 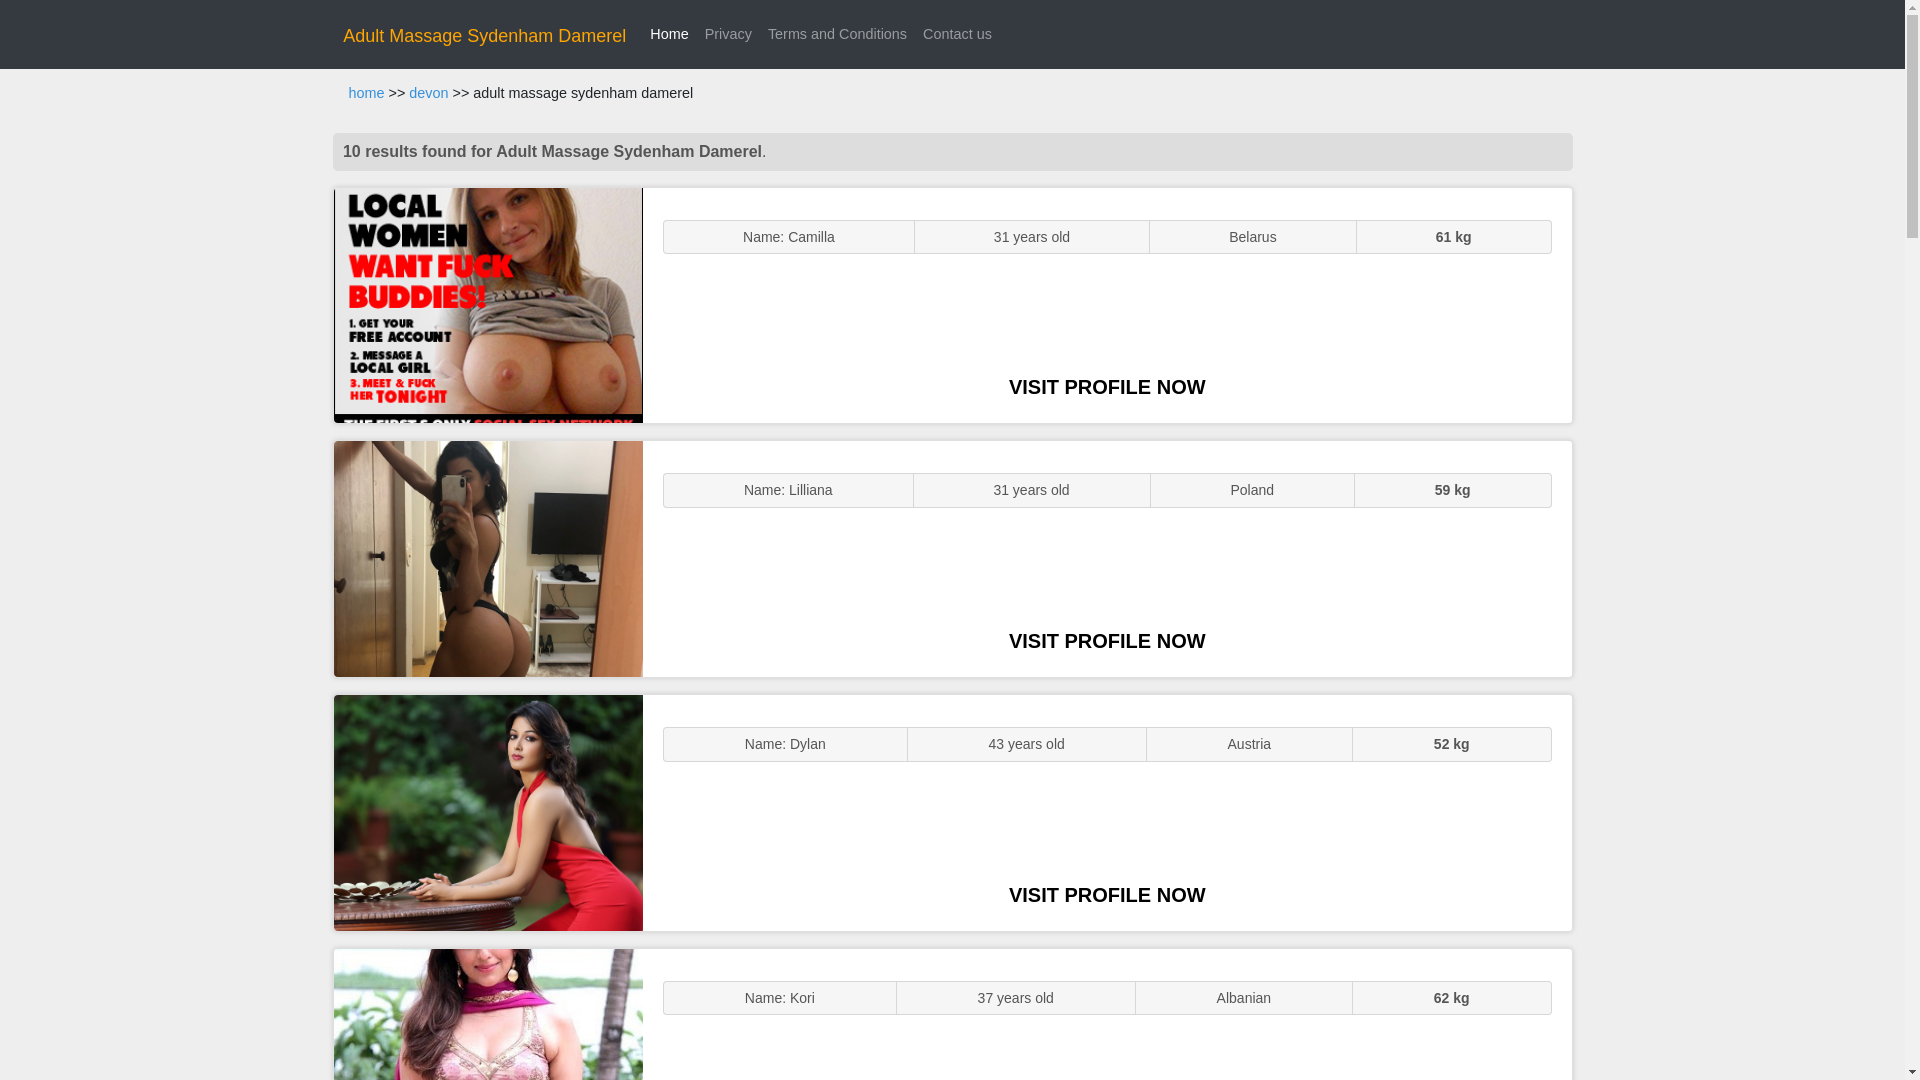 I want to click on Adult Massage Sydenham Damerel, so click(x=484, y=36).